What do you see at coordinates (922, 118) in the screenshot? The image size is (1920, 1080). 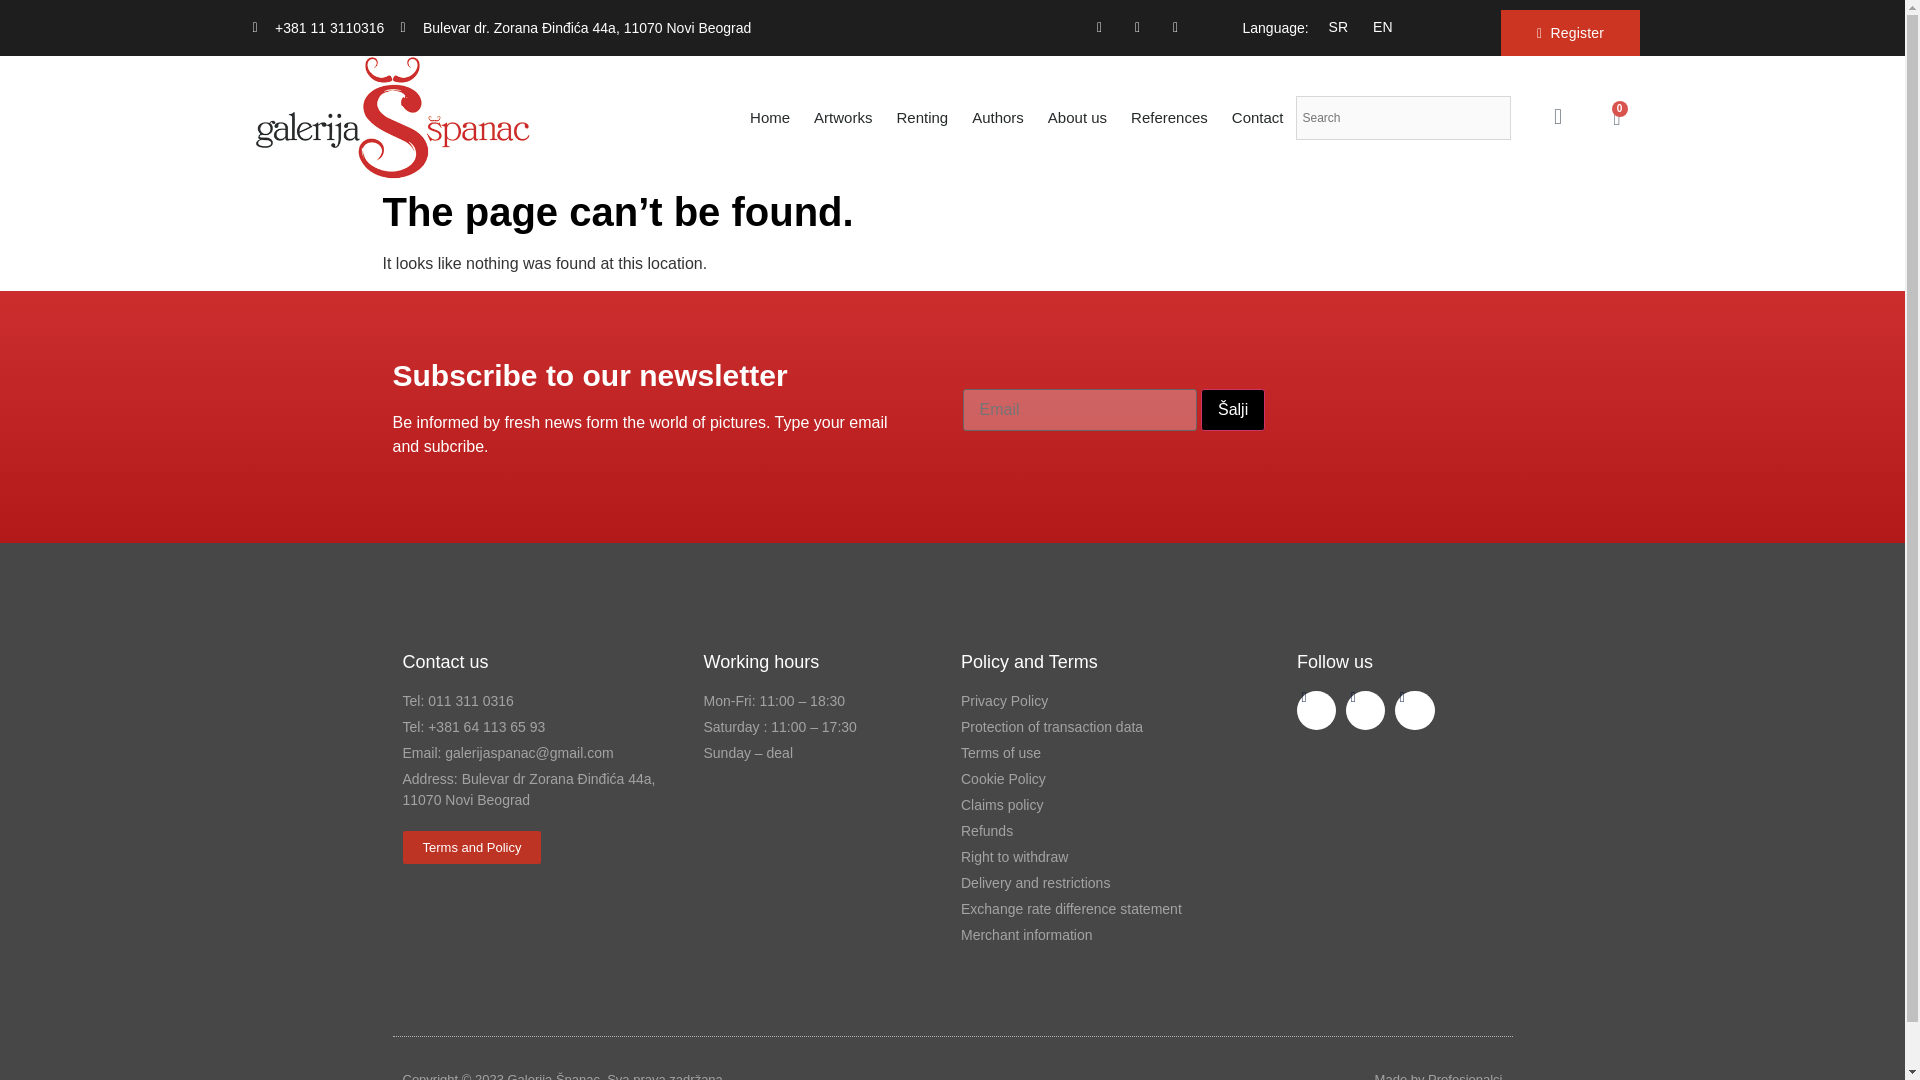 I see `Renting` at bounding box center [922, 118].